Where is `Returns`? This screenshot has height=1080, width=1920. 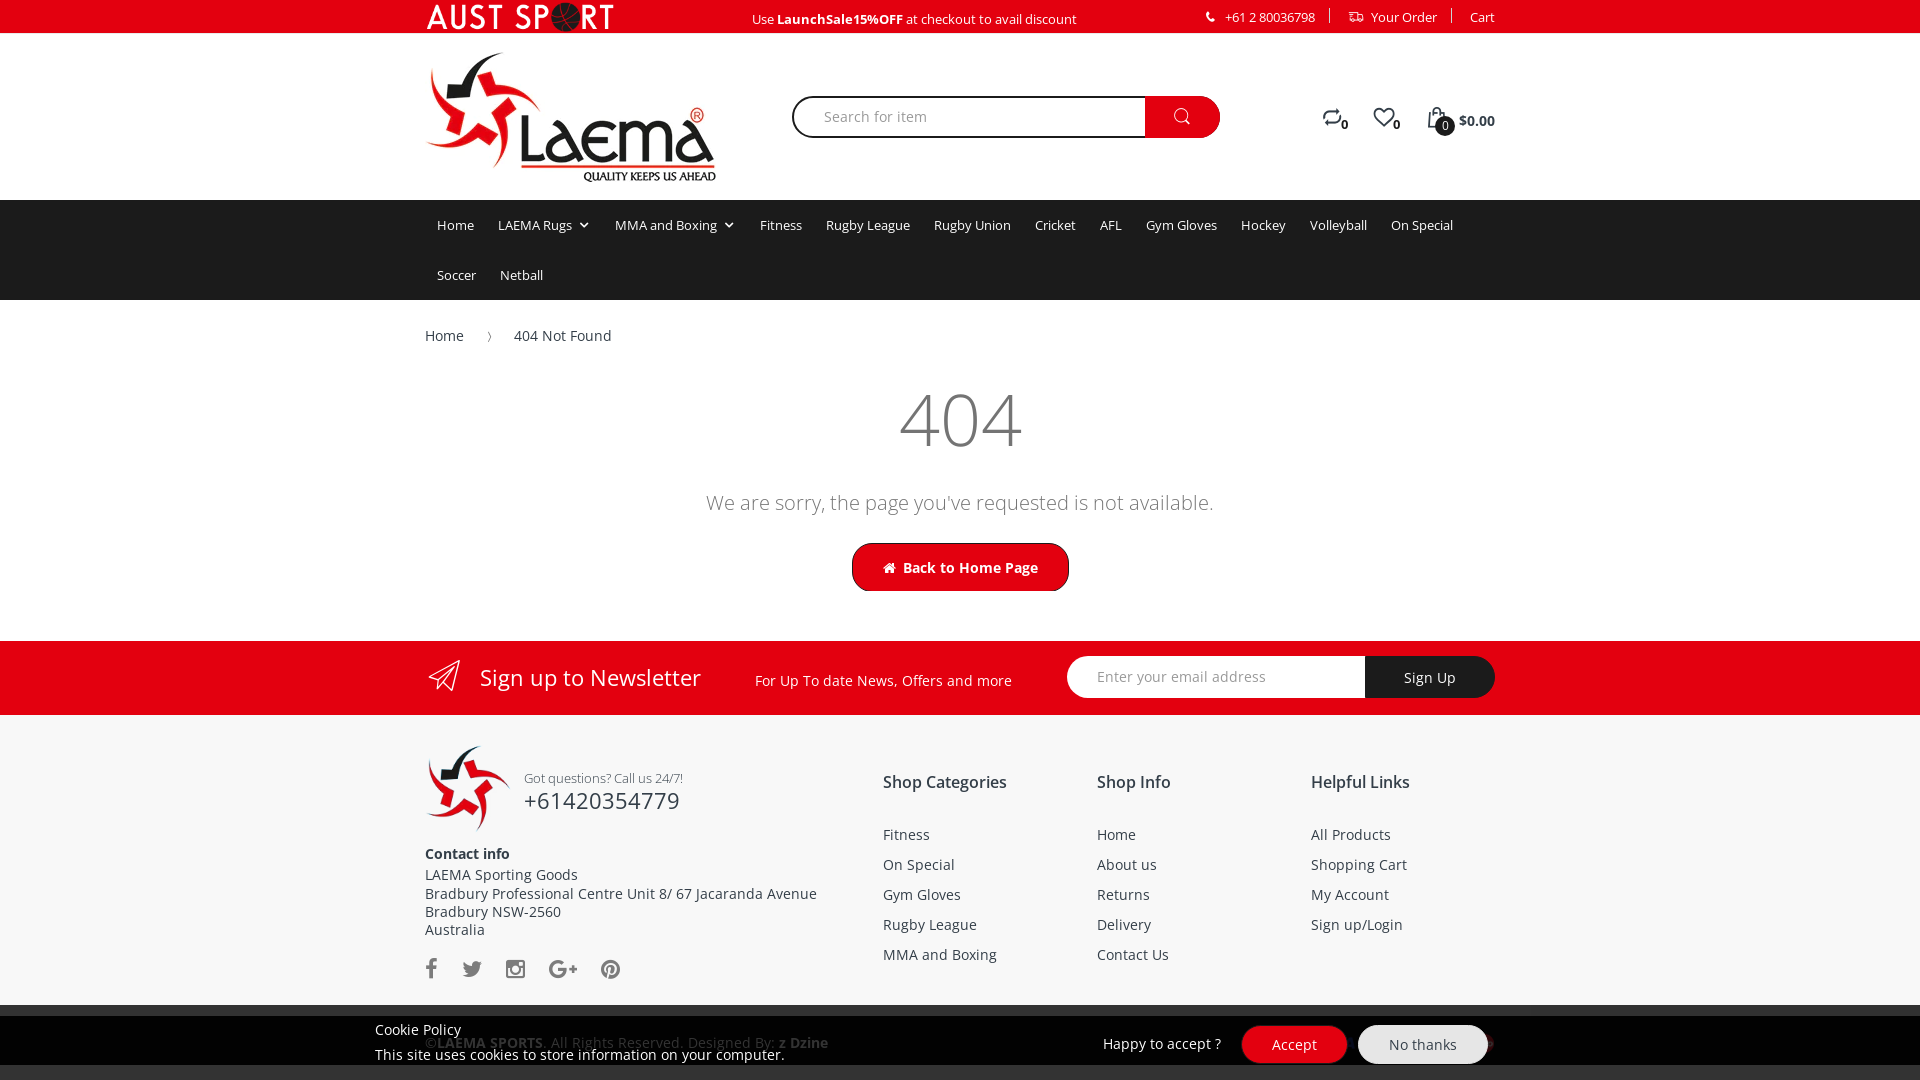 Returns is located at coordinates (1124, 894).